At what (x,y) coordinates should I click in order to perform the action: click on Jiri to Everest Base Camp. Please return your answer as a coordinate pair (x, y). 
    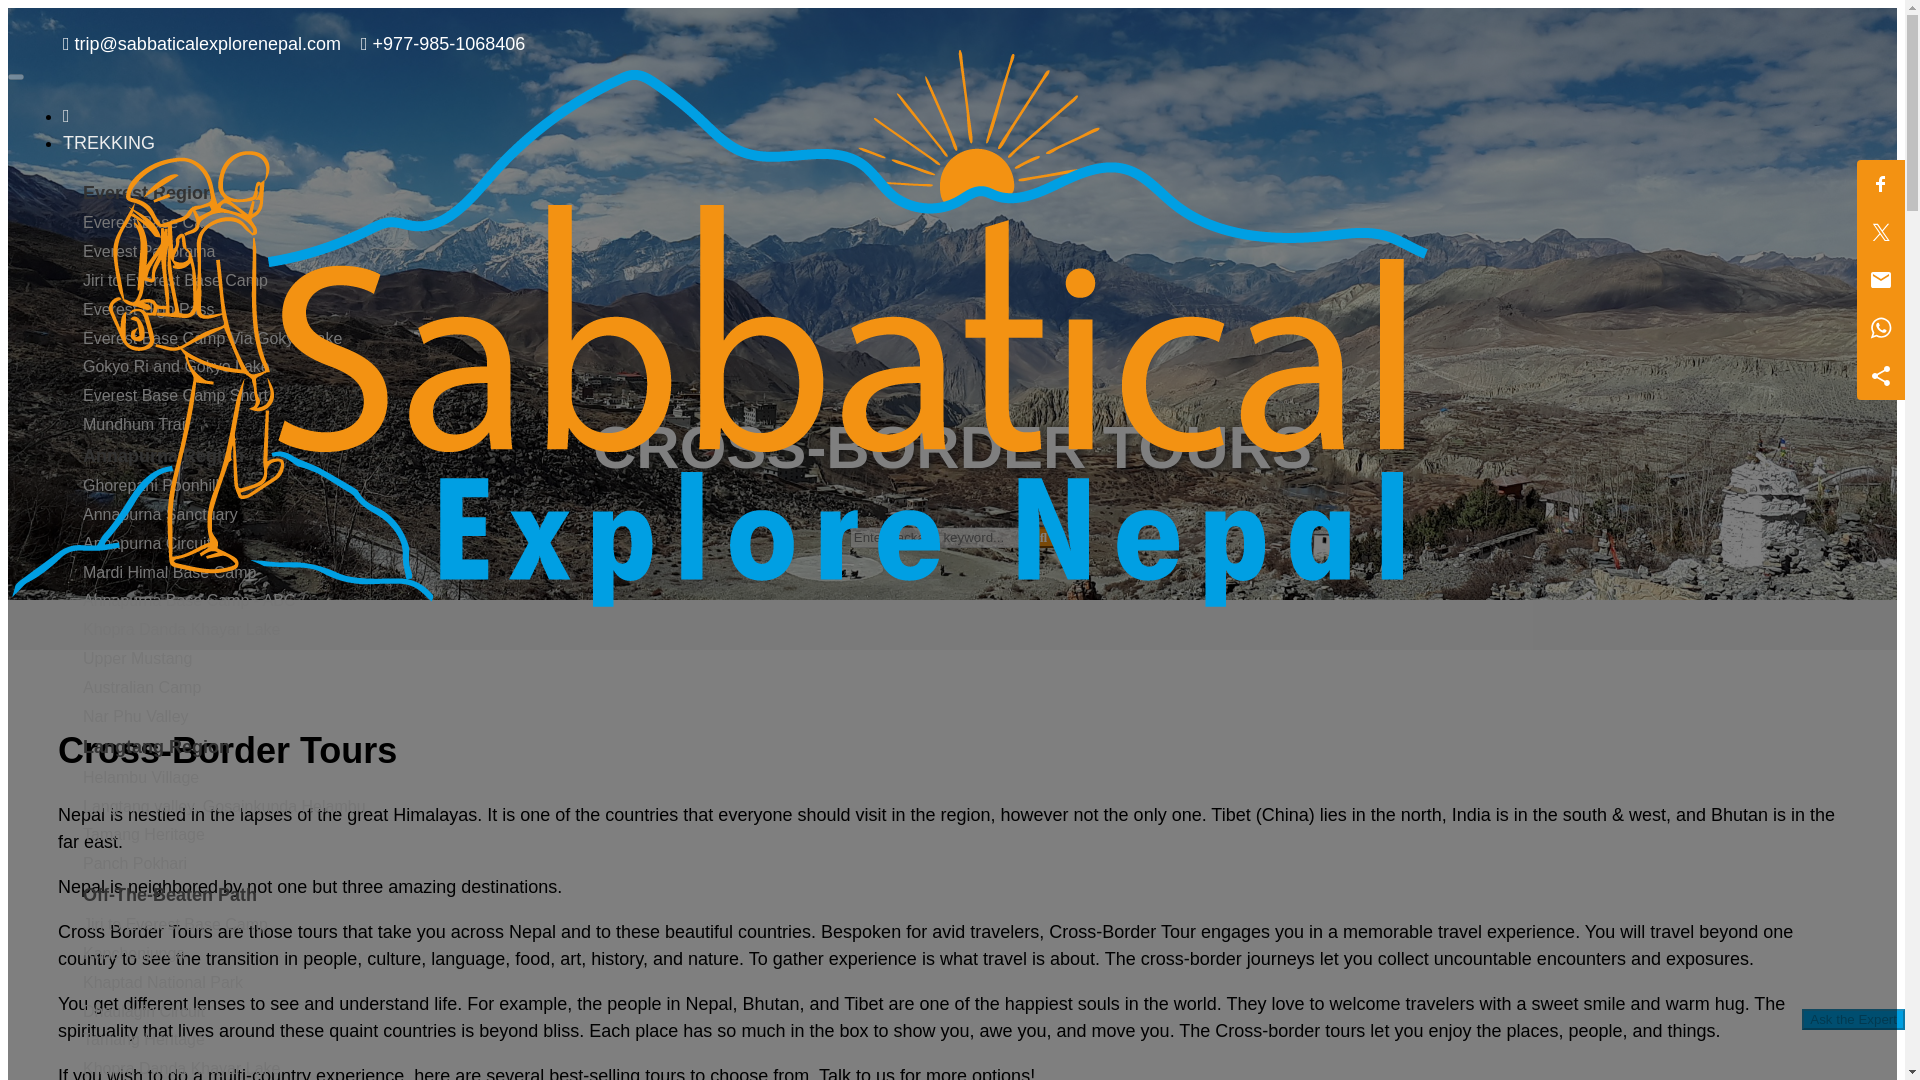
    Looking at the image, I should click on (175, 924).